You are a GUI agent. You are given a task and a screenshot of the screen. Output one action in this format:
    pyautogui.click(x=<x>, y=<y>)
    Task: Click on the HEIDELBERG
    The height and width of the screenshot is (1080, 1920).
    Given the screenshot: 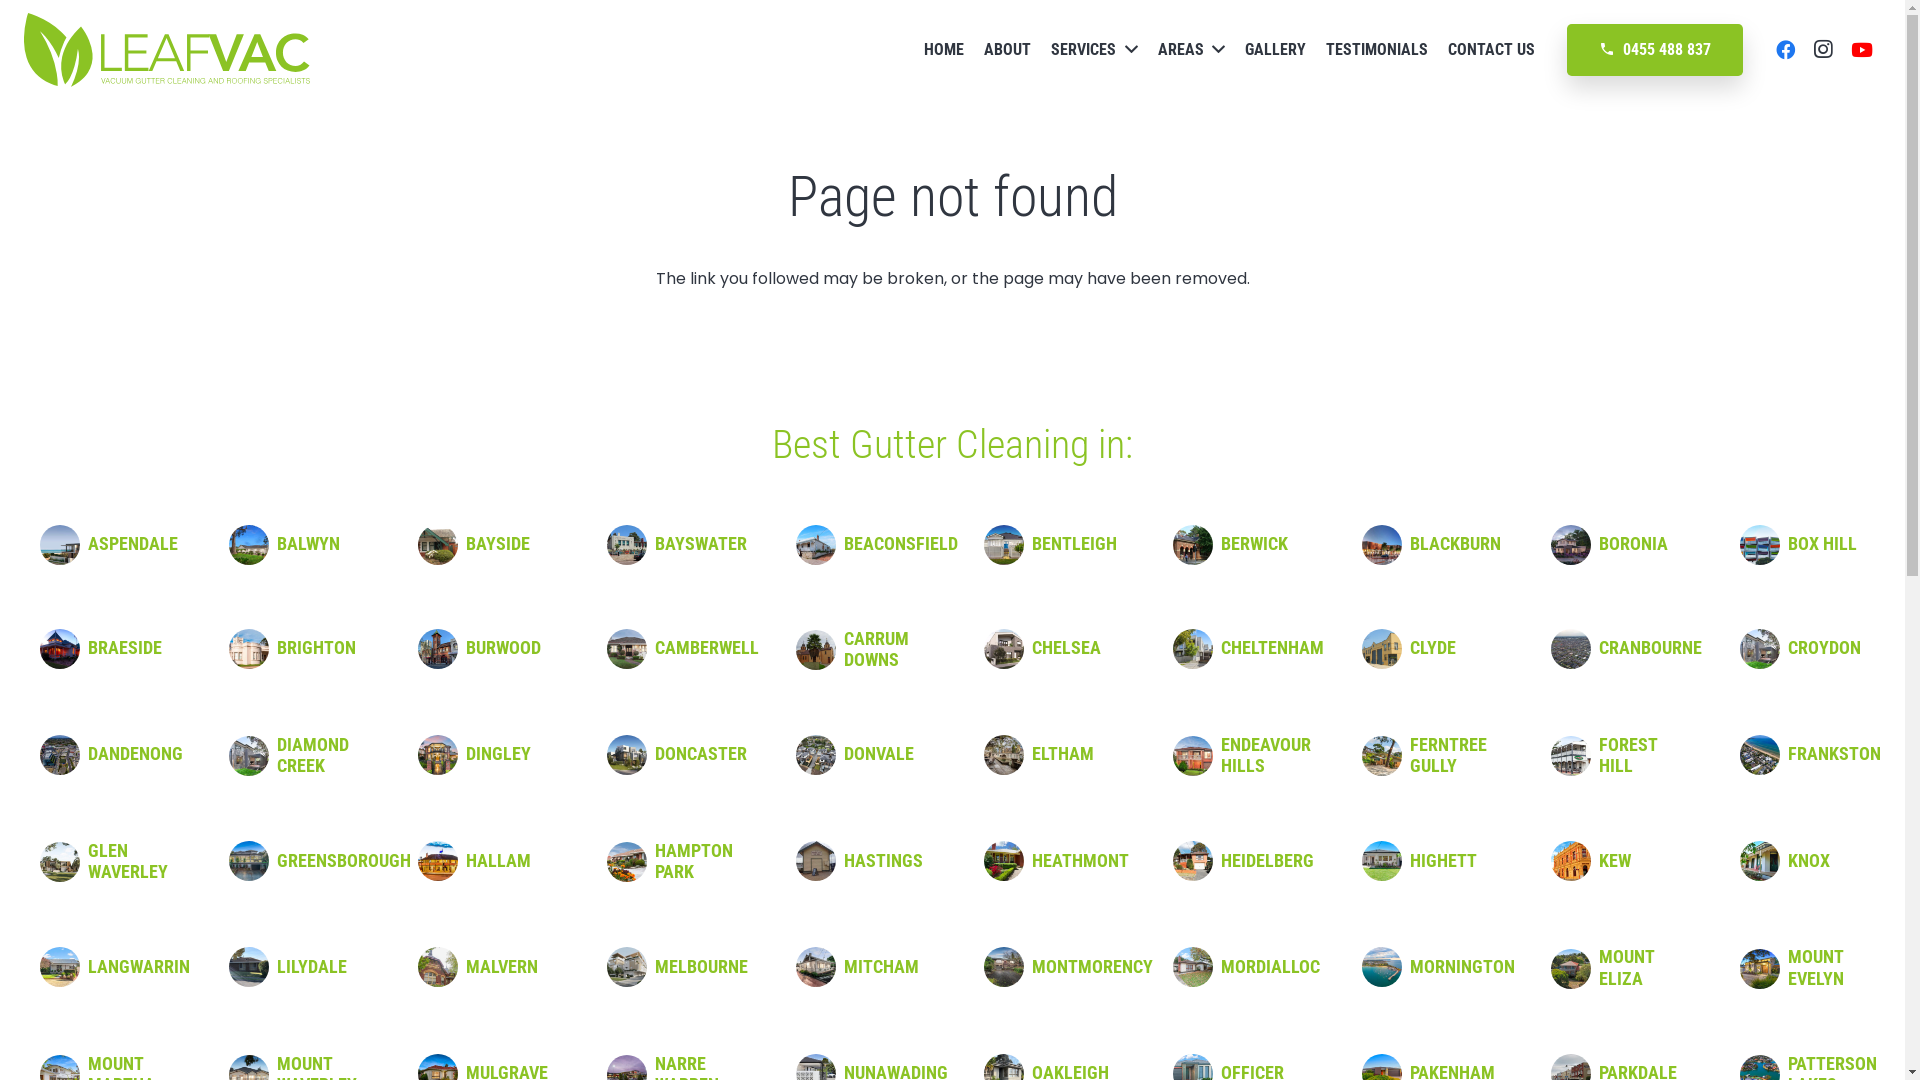 What is the action you would take?
    pyautogui.click(x=1268, y=861)
    